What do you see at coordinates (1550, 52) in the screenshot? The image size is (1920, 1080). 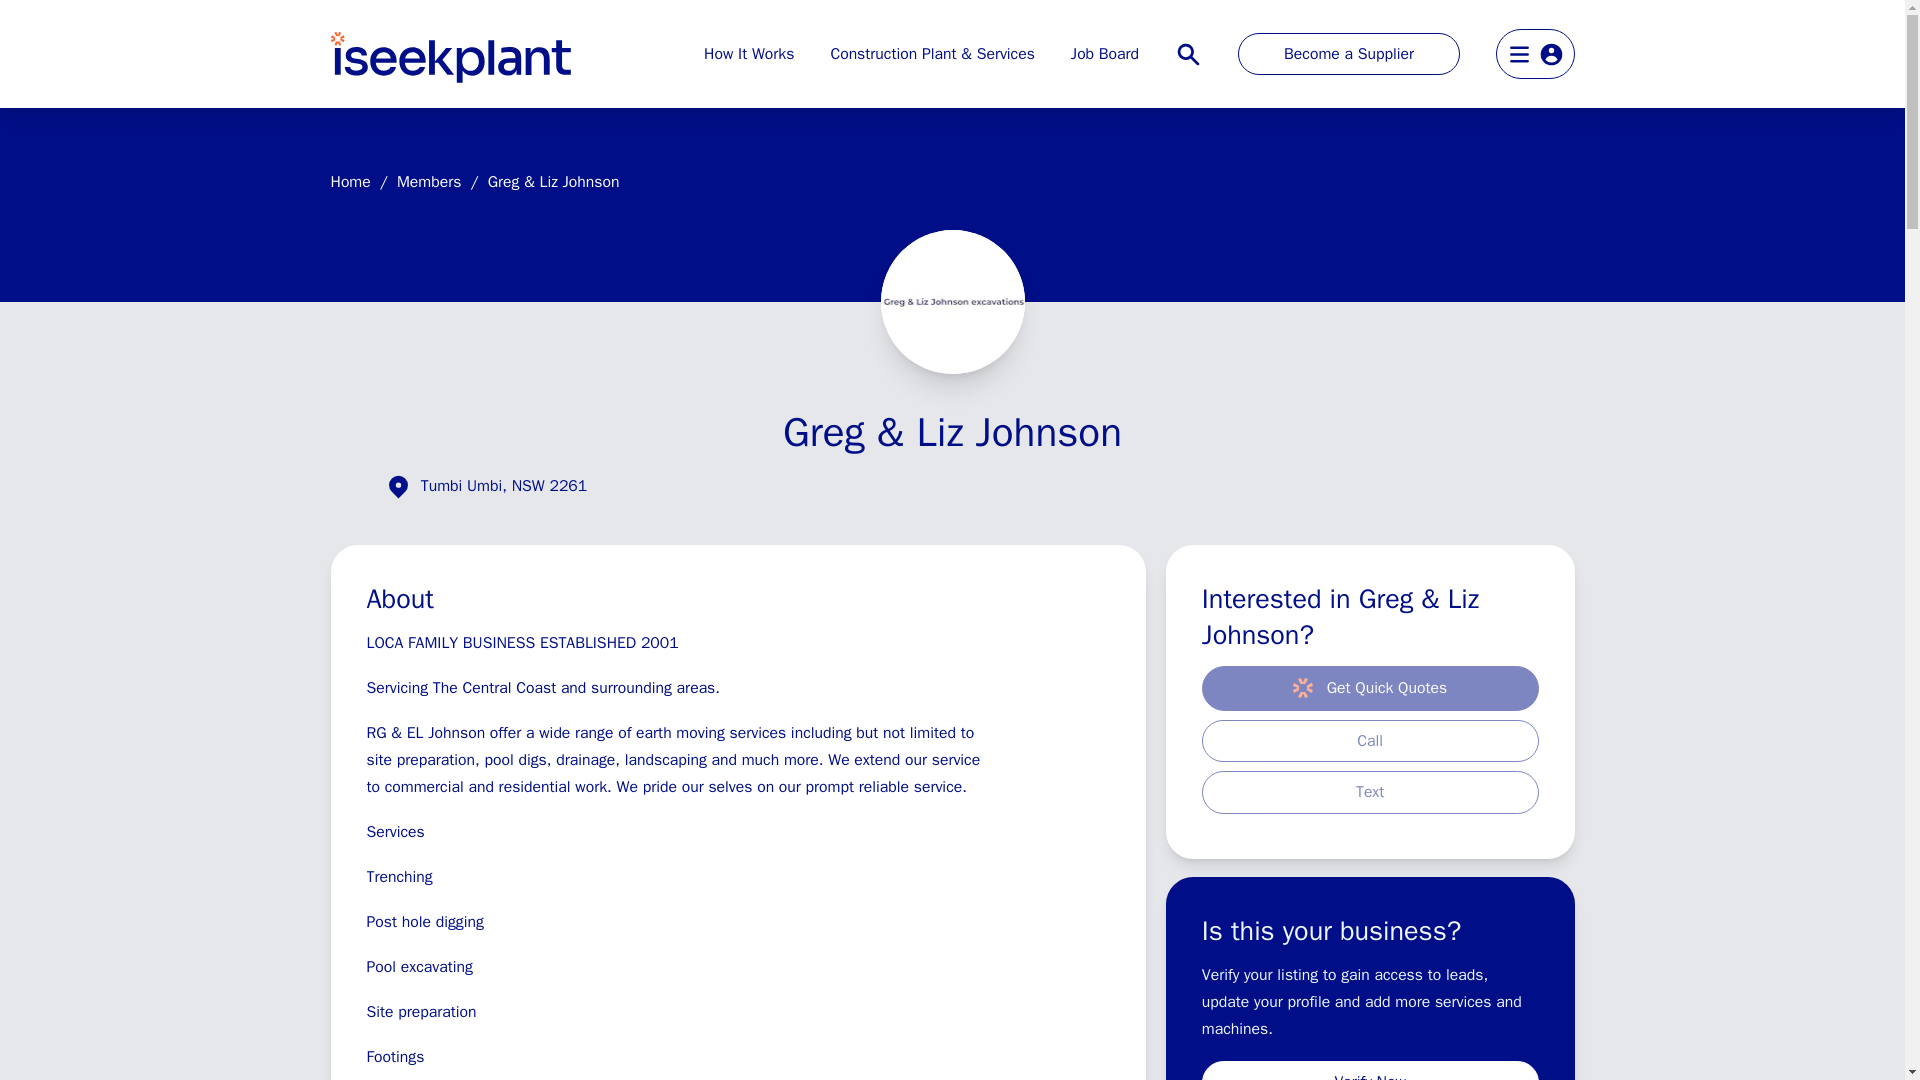 I see `userCircle` at bounding box center [1550, 52].